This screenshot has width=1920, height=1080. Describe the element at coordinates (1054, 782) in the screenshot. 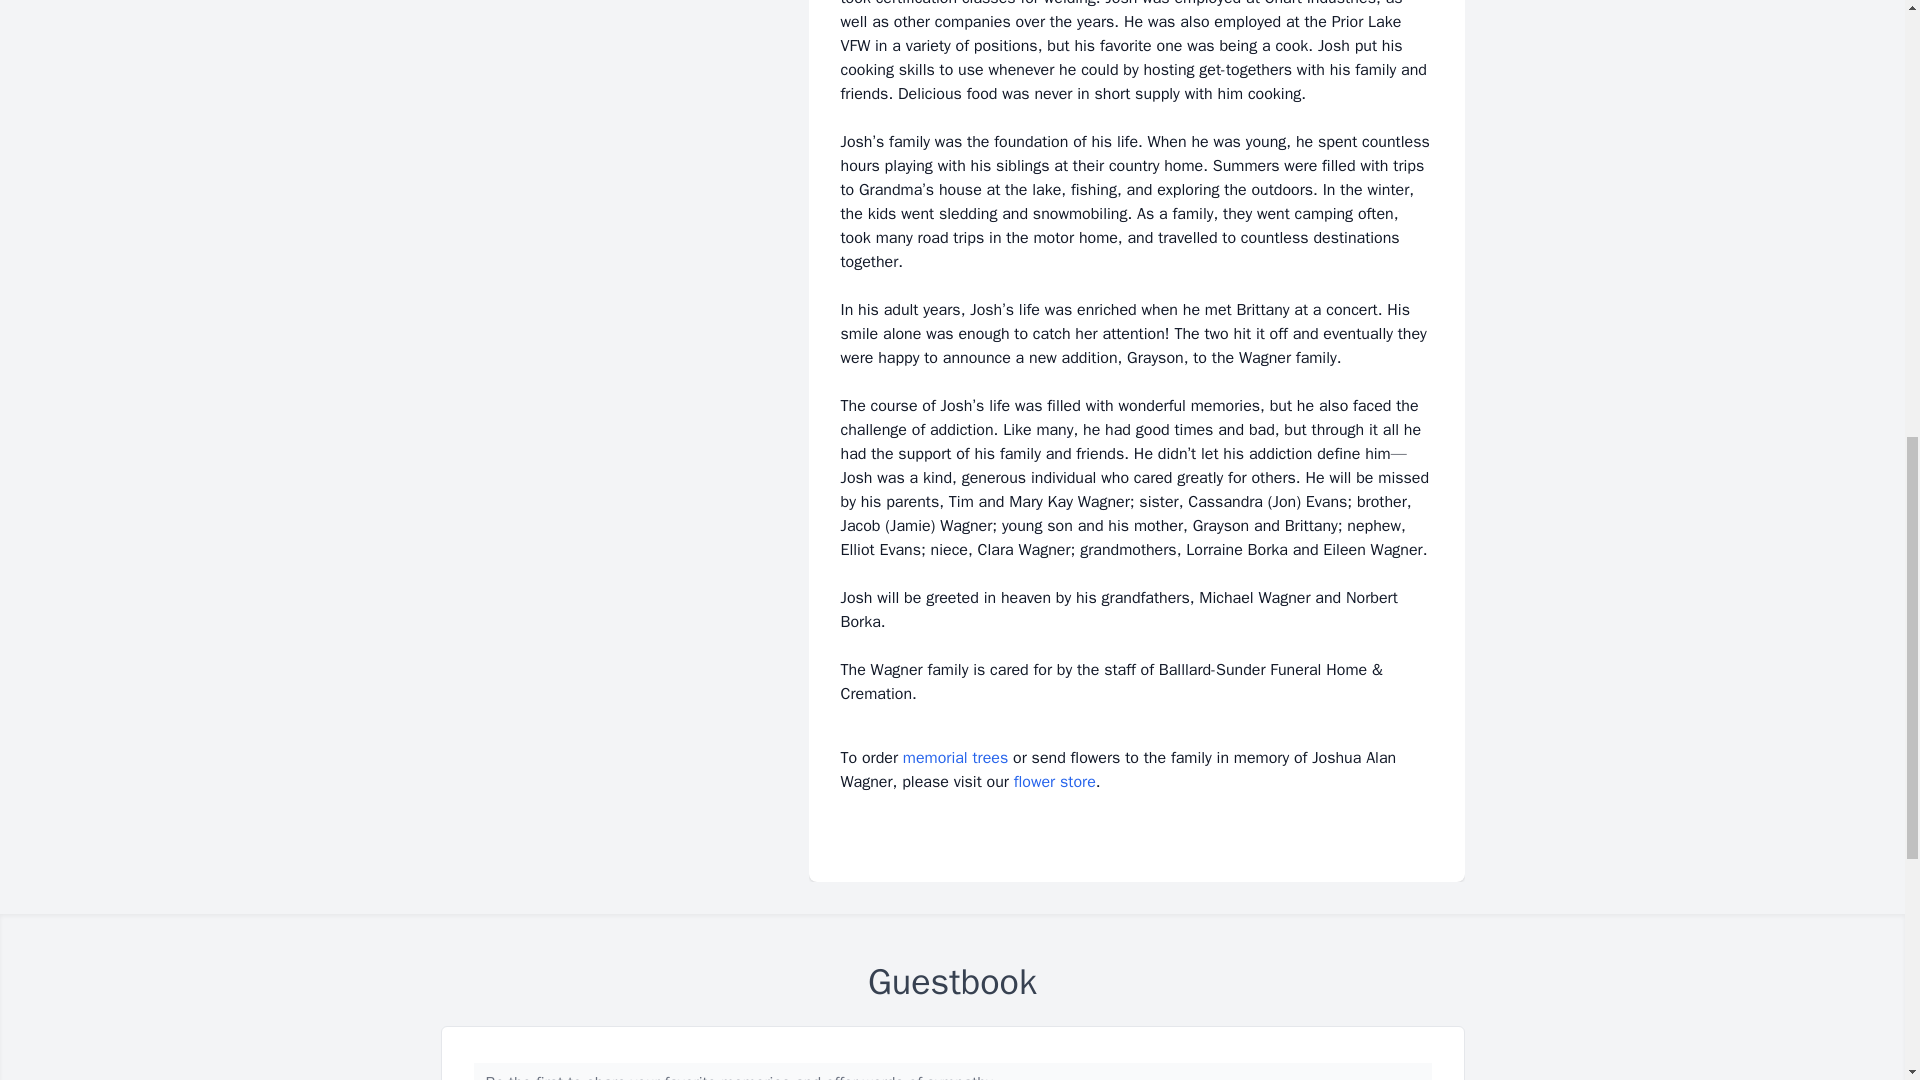

I see `flower store` at that location.